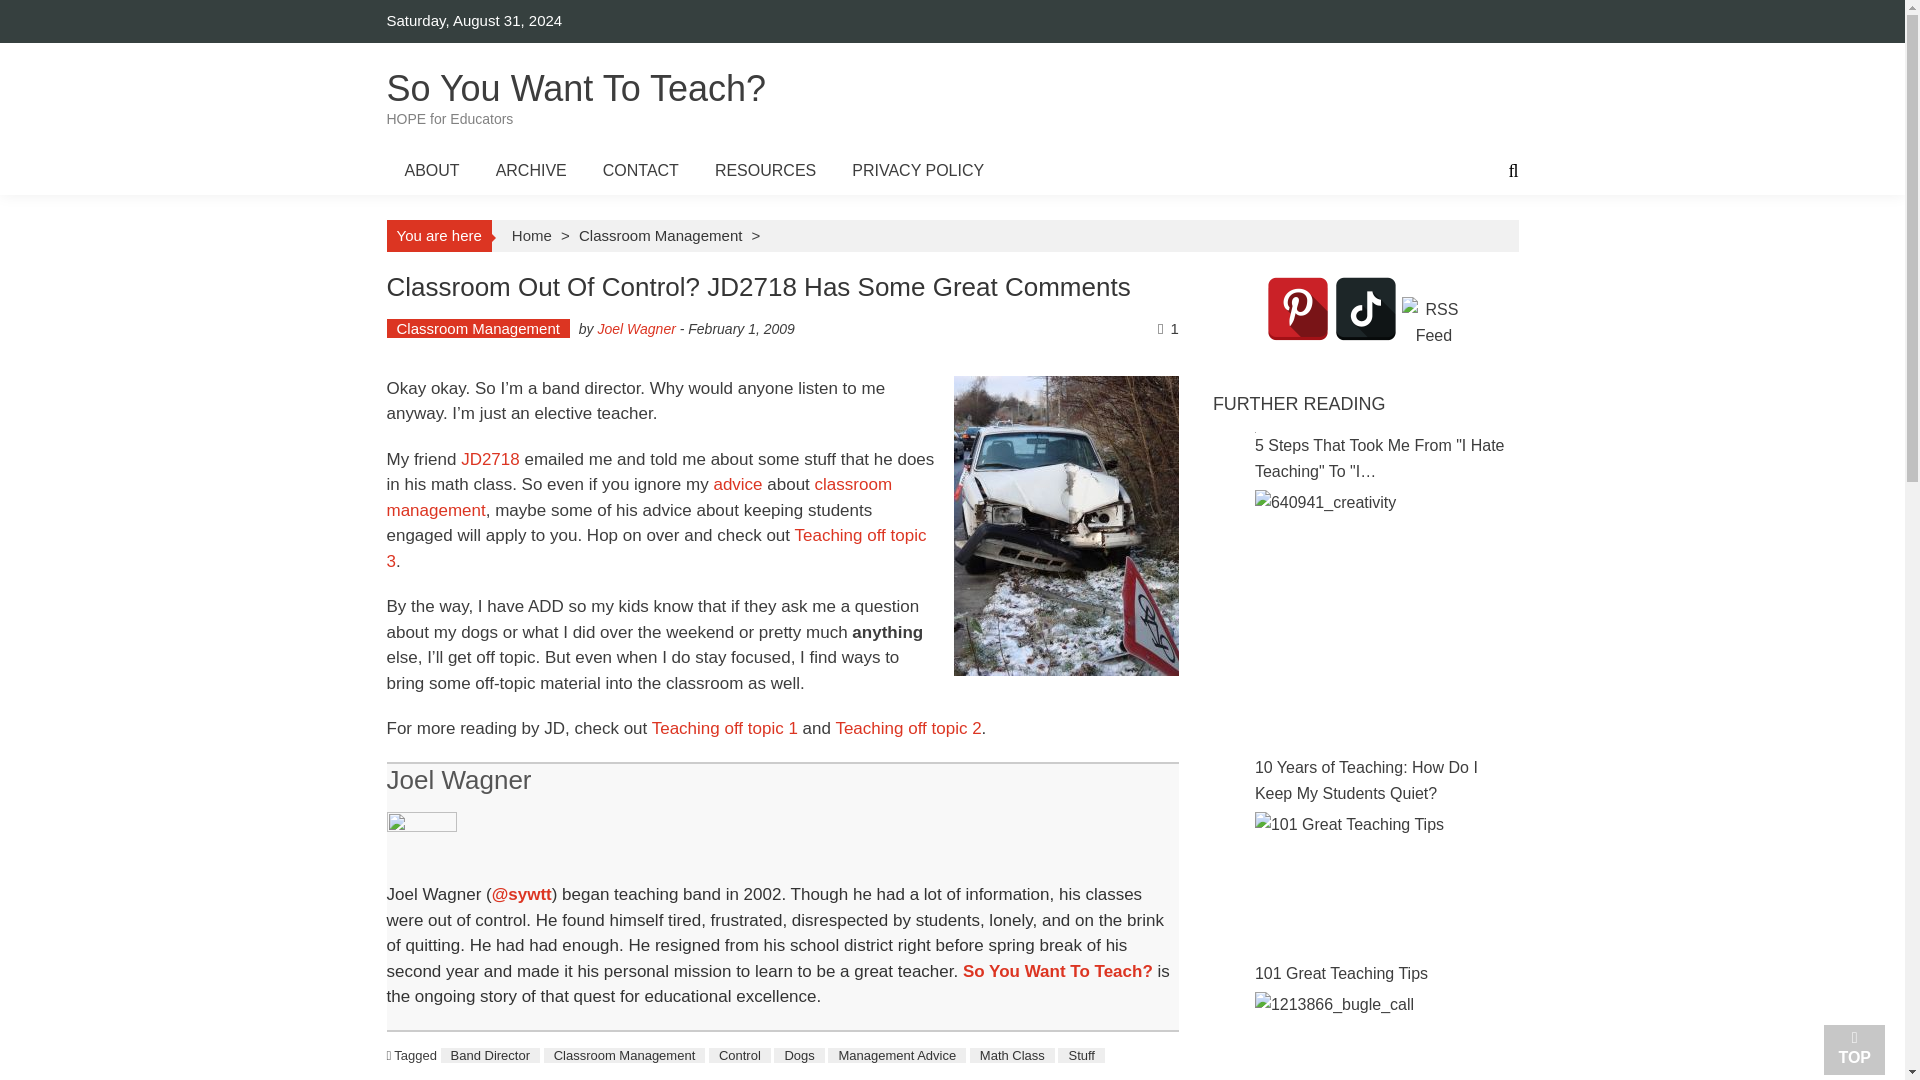 This screenshot has width=1920, height=1080. Describe the element at coordinates (576, 100) in the screenshot. I see `classroom management` at that location.